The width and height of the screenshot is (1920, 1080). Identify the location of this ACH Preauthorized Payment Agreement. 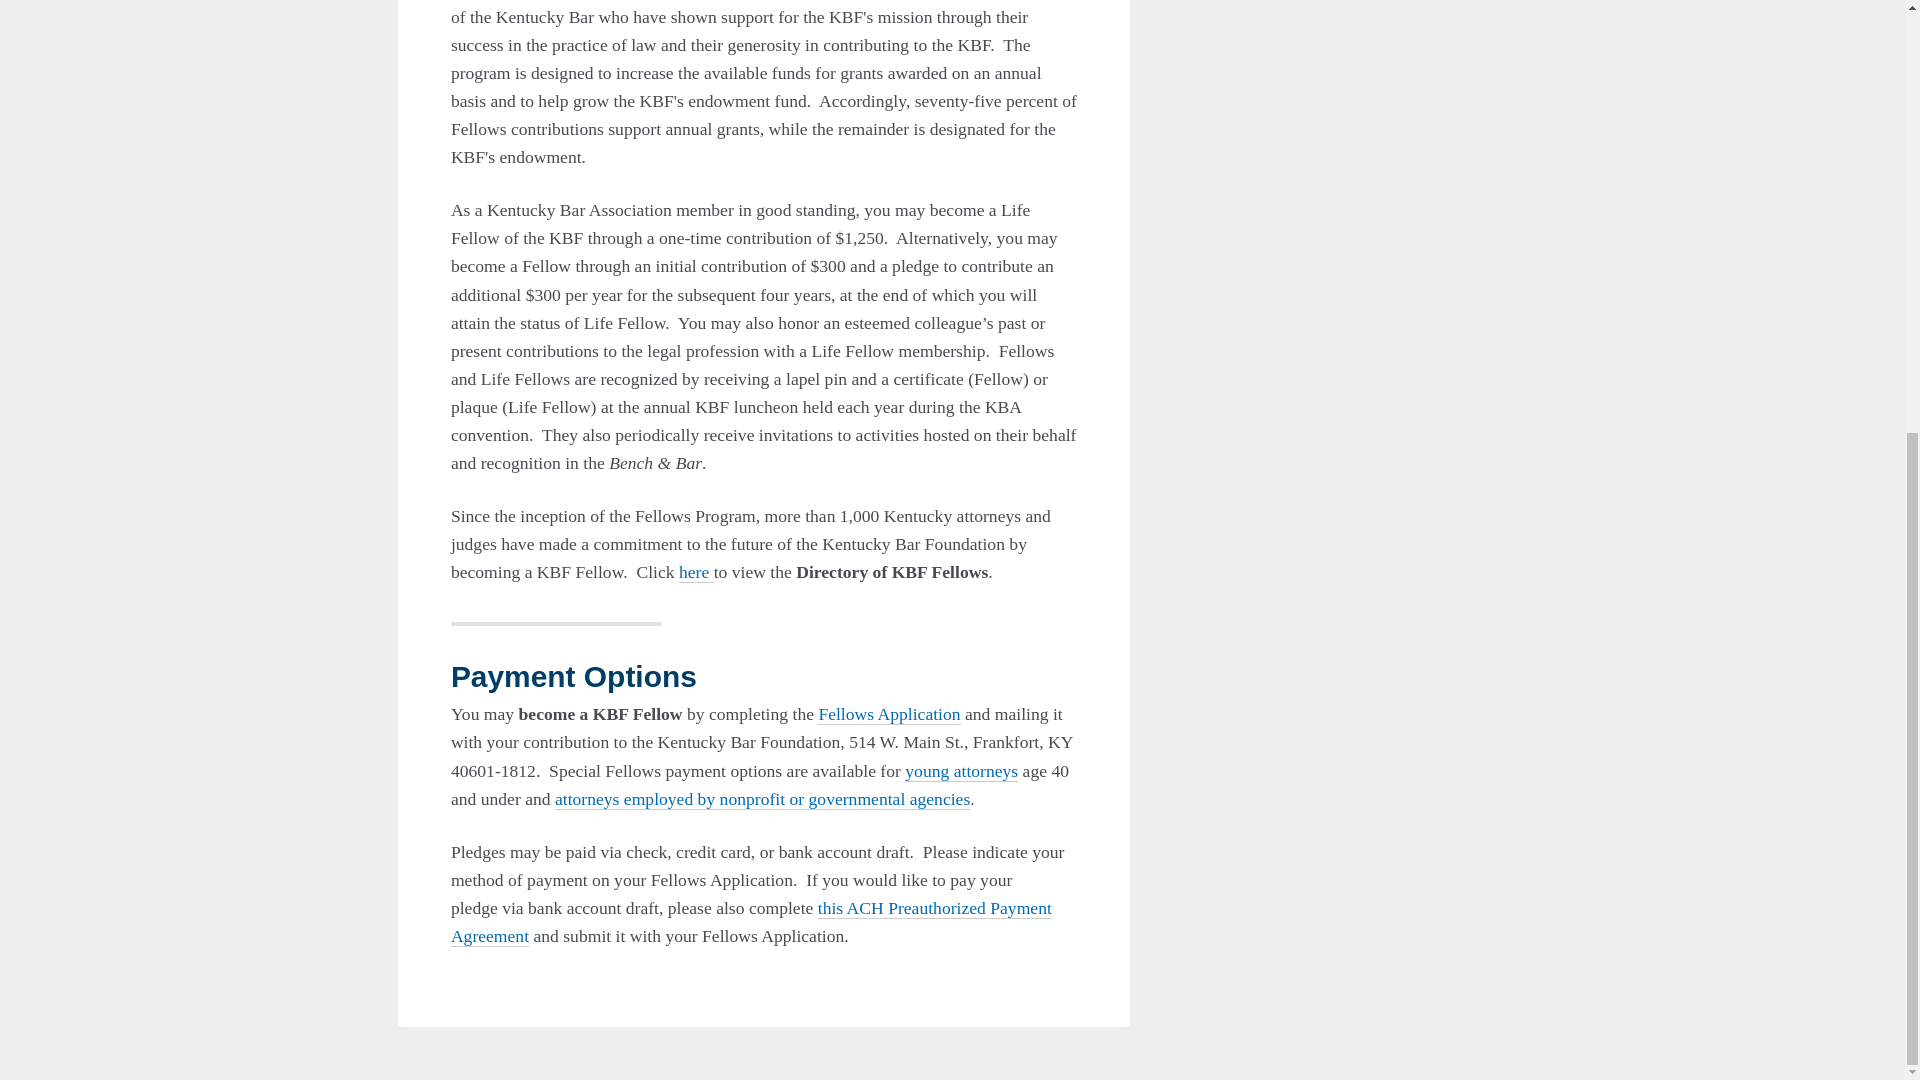
(752, 922).